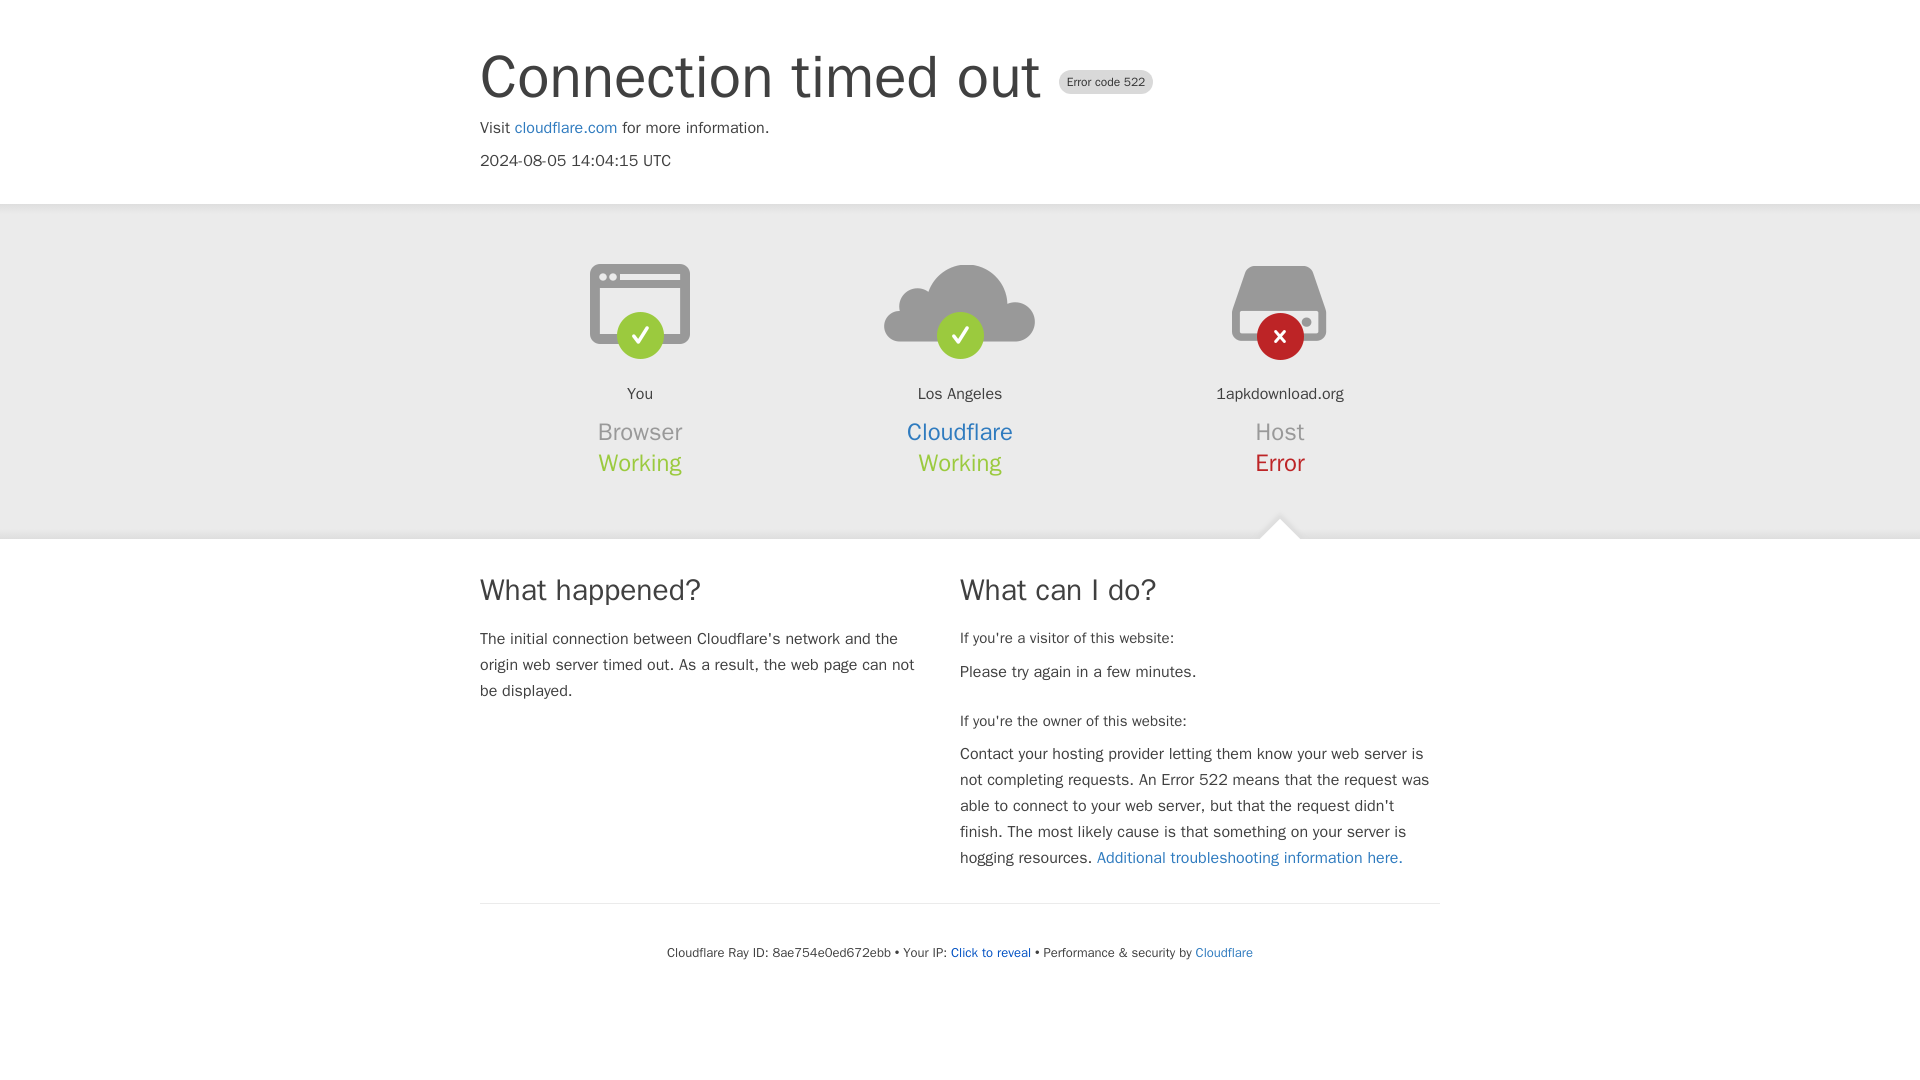 This screenshot has width=1920, height=1080. What do you see at coordinates (960, 432) in the screenshot?
I see `Cloudflare` at bounding box center [960, 432].